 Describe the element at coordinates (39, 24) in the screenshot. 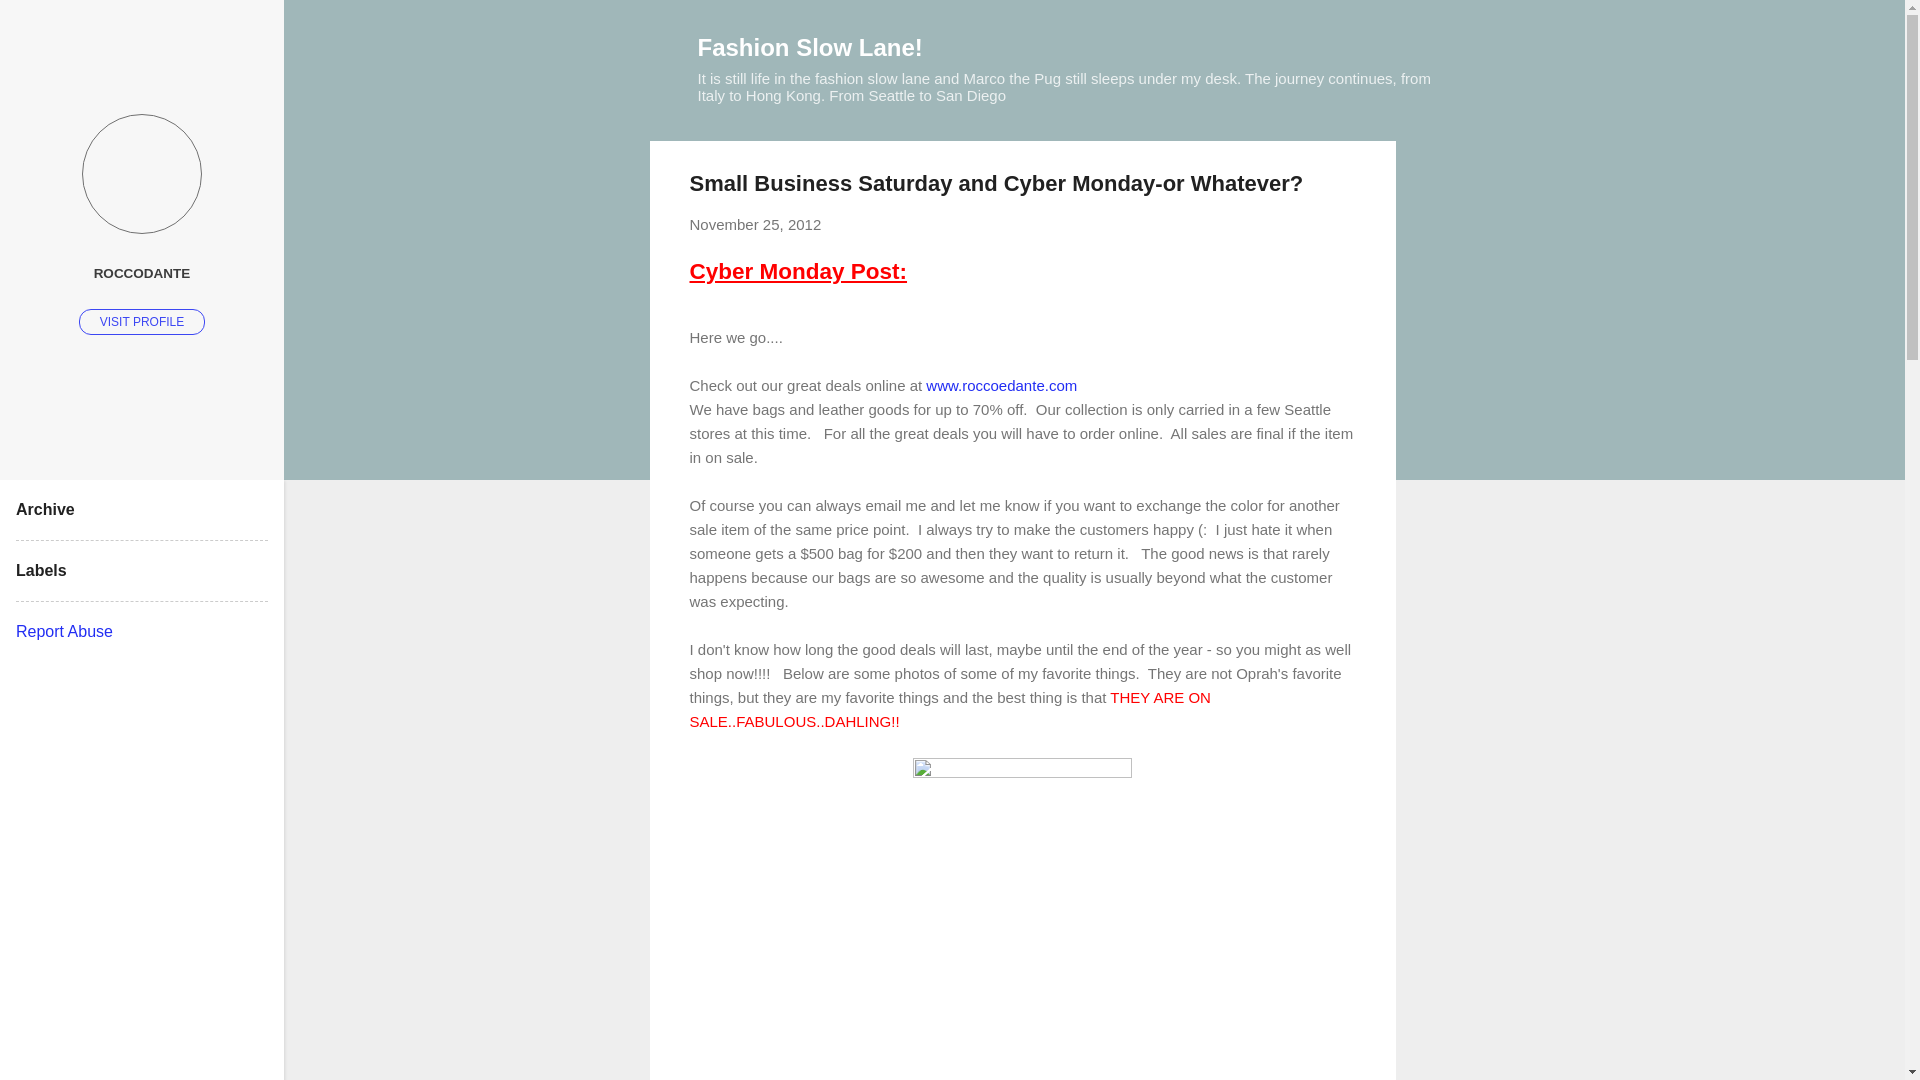

I see `Search` at that location.